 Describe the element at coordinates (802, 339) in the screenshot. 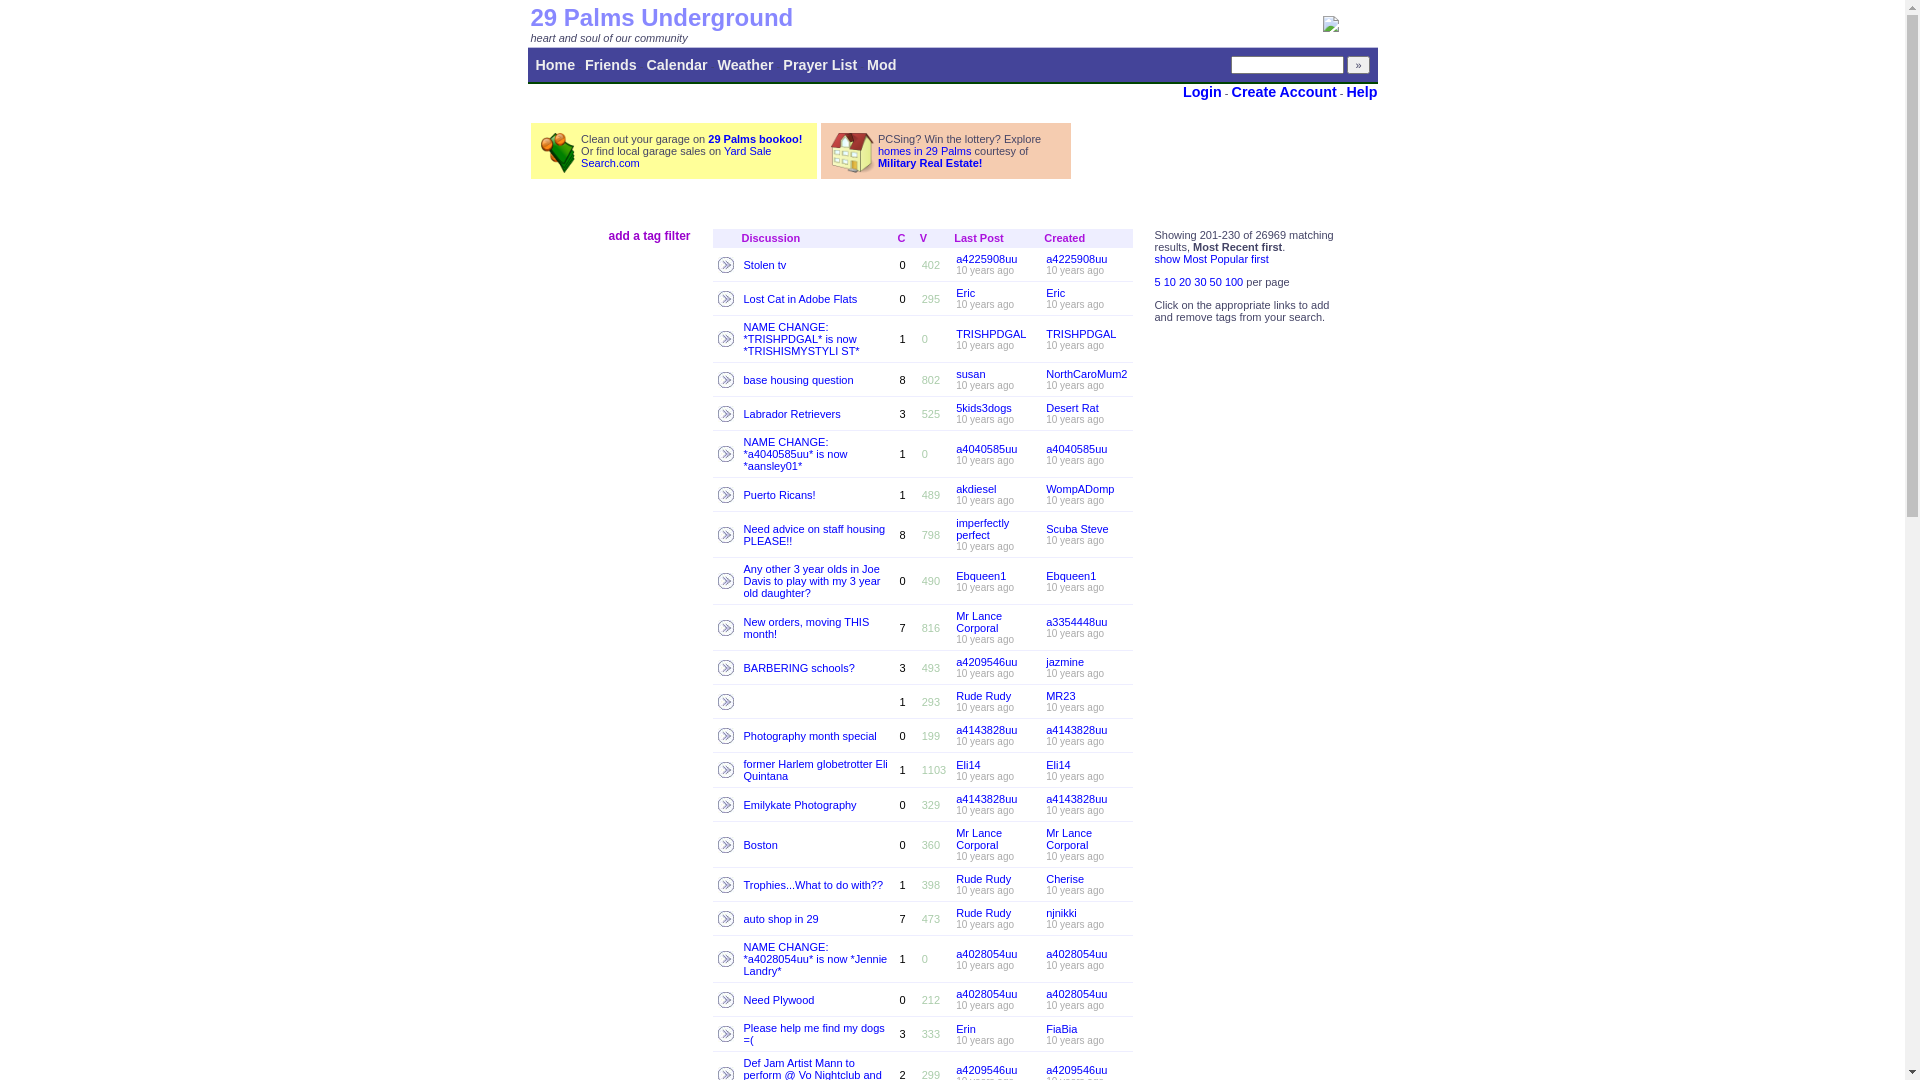

I see `NAME CHANGE: *TRISHPDGAL* is now *TRISHISMYSTYLI ST*` at that location.